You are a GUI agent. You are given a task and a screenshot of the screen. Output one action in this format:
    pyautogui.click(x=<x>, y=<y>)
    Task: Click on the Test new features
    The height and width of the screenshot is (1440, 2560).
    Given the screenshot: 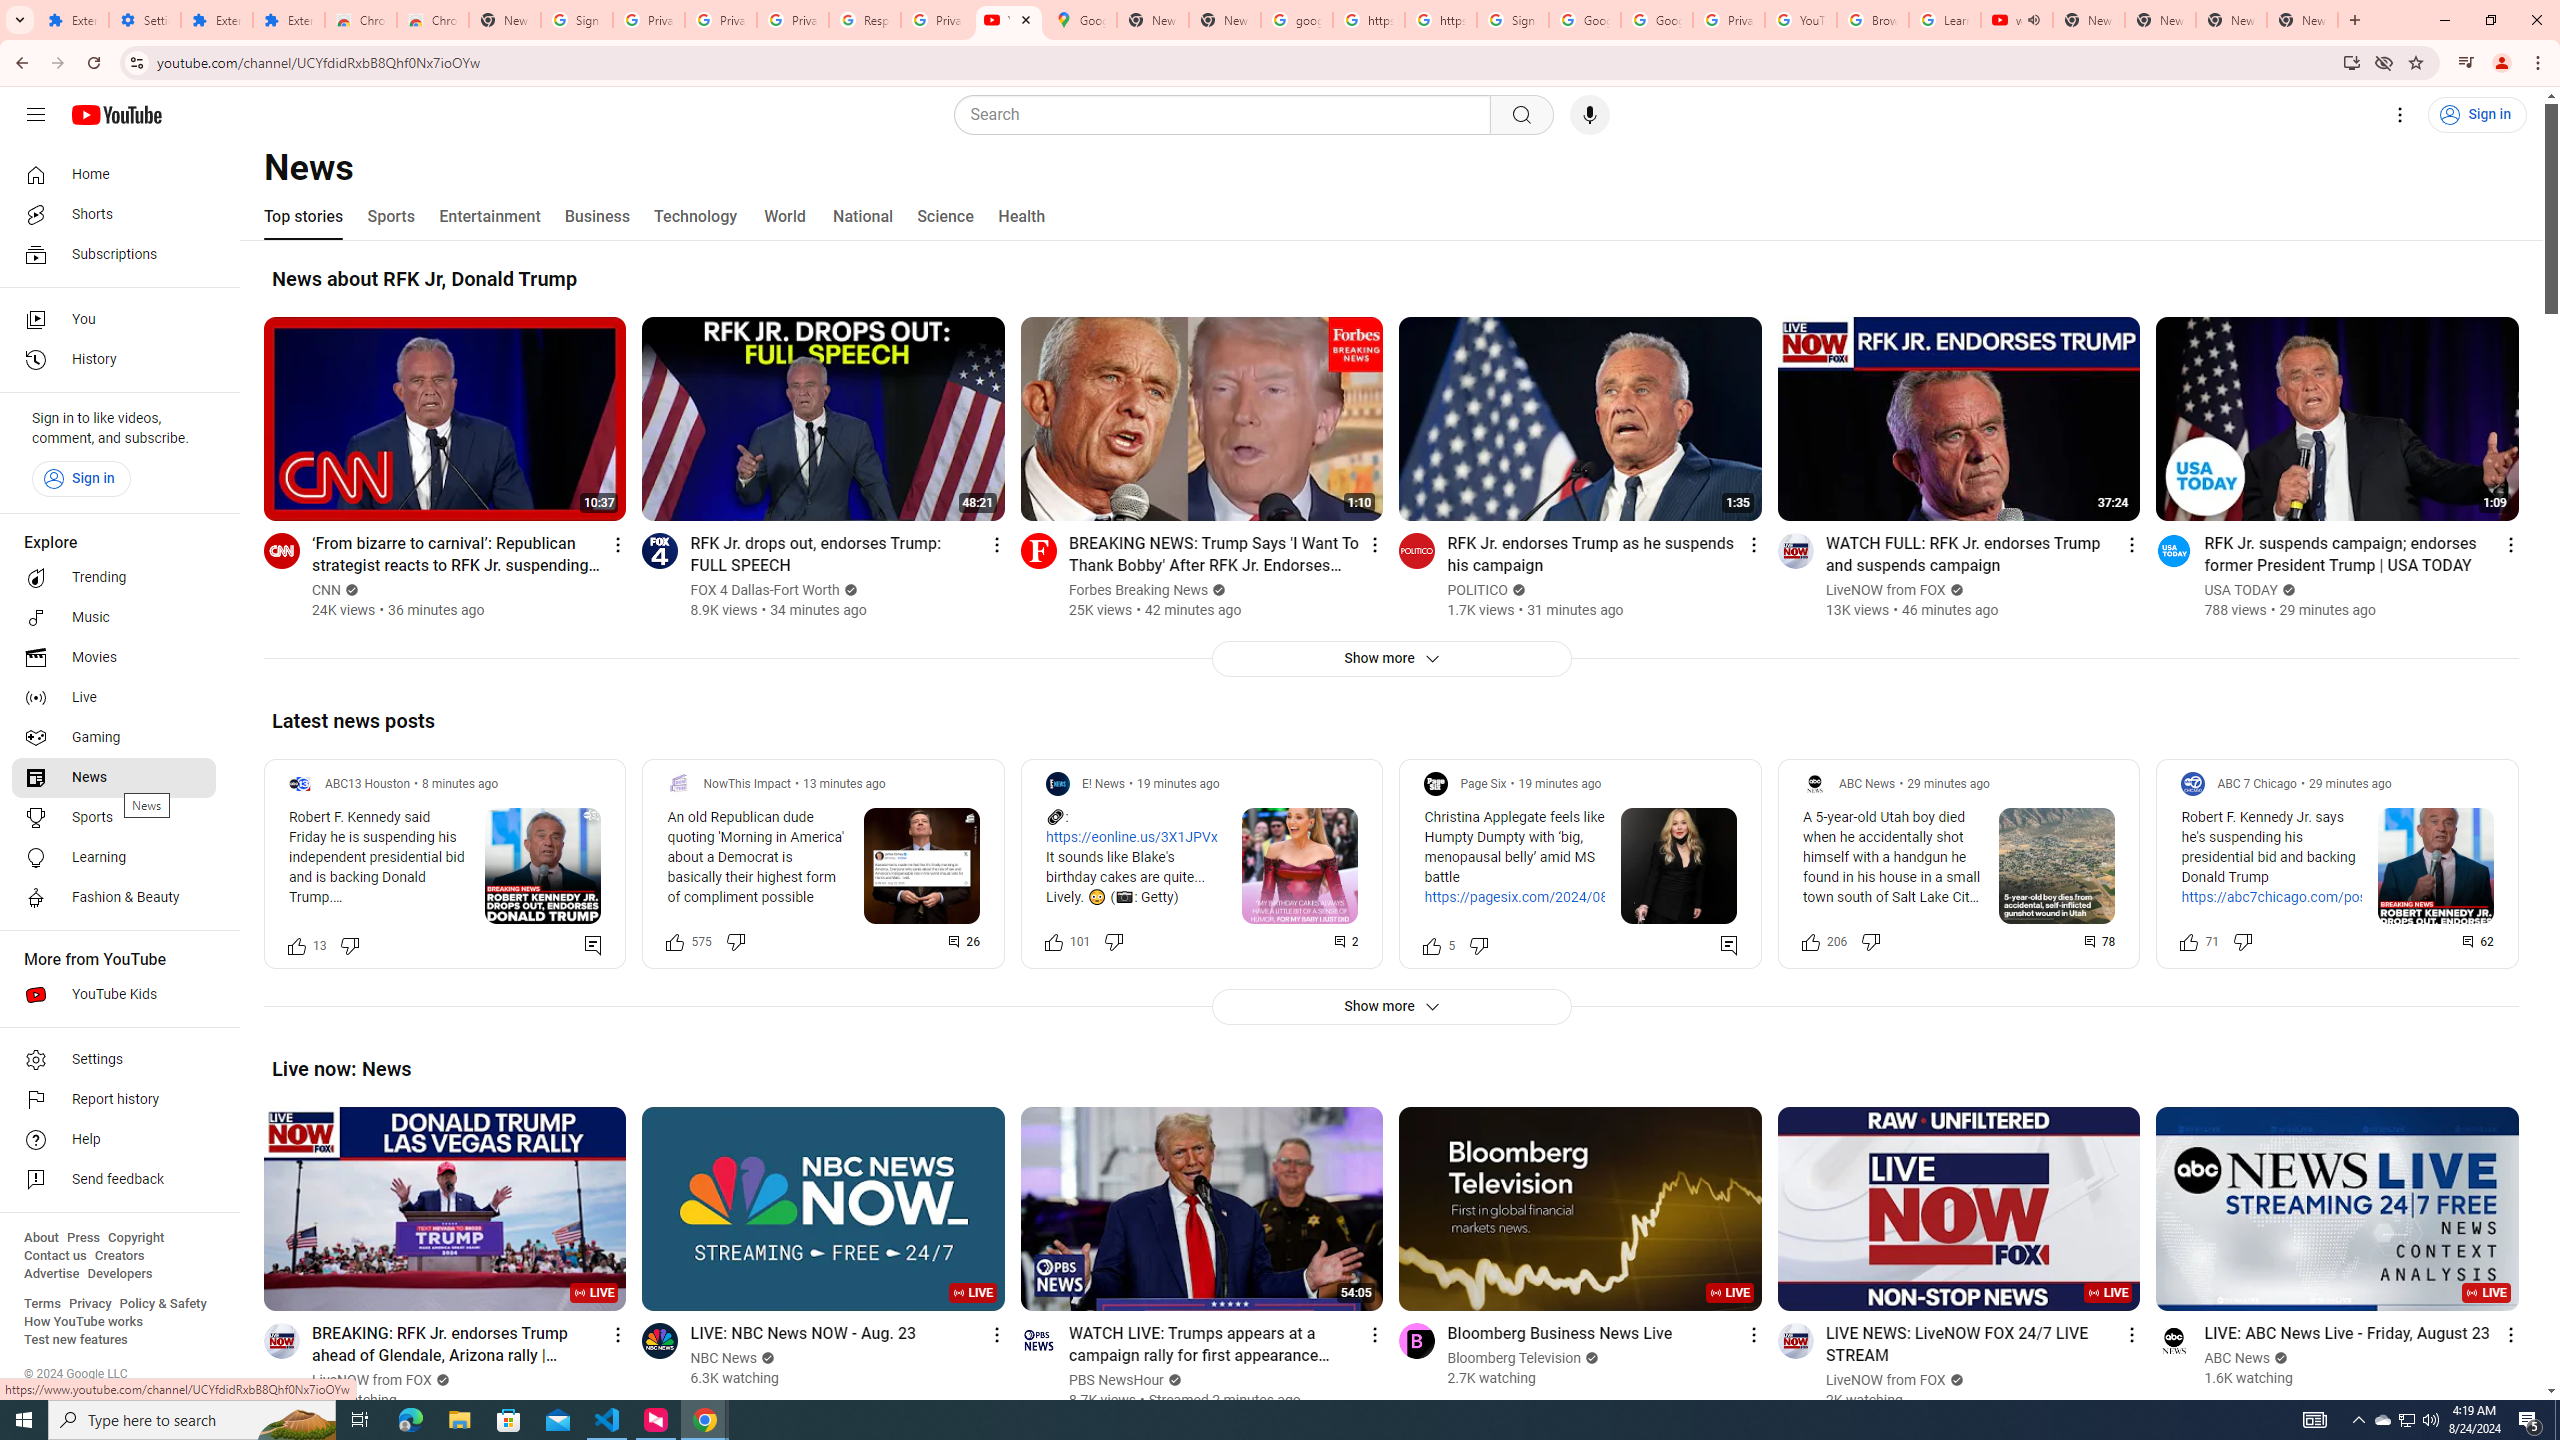 What is the action you would take?
    pyautogui.click(x=76, y=1340)
    